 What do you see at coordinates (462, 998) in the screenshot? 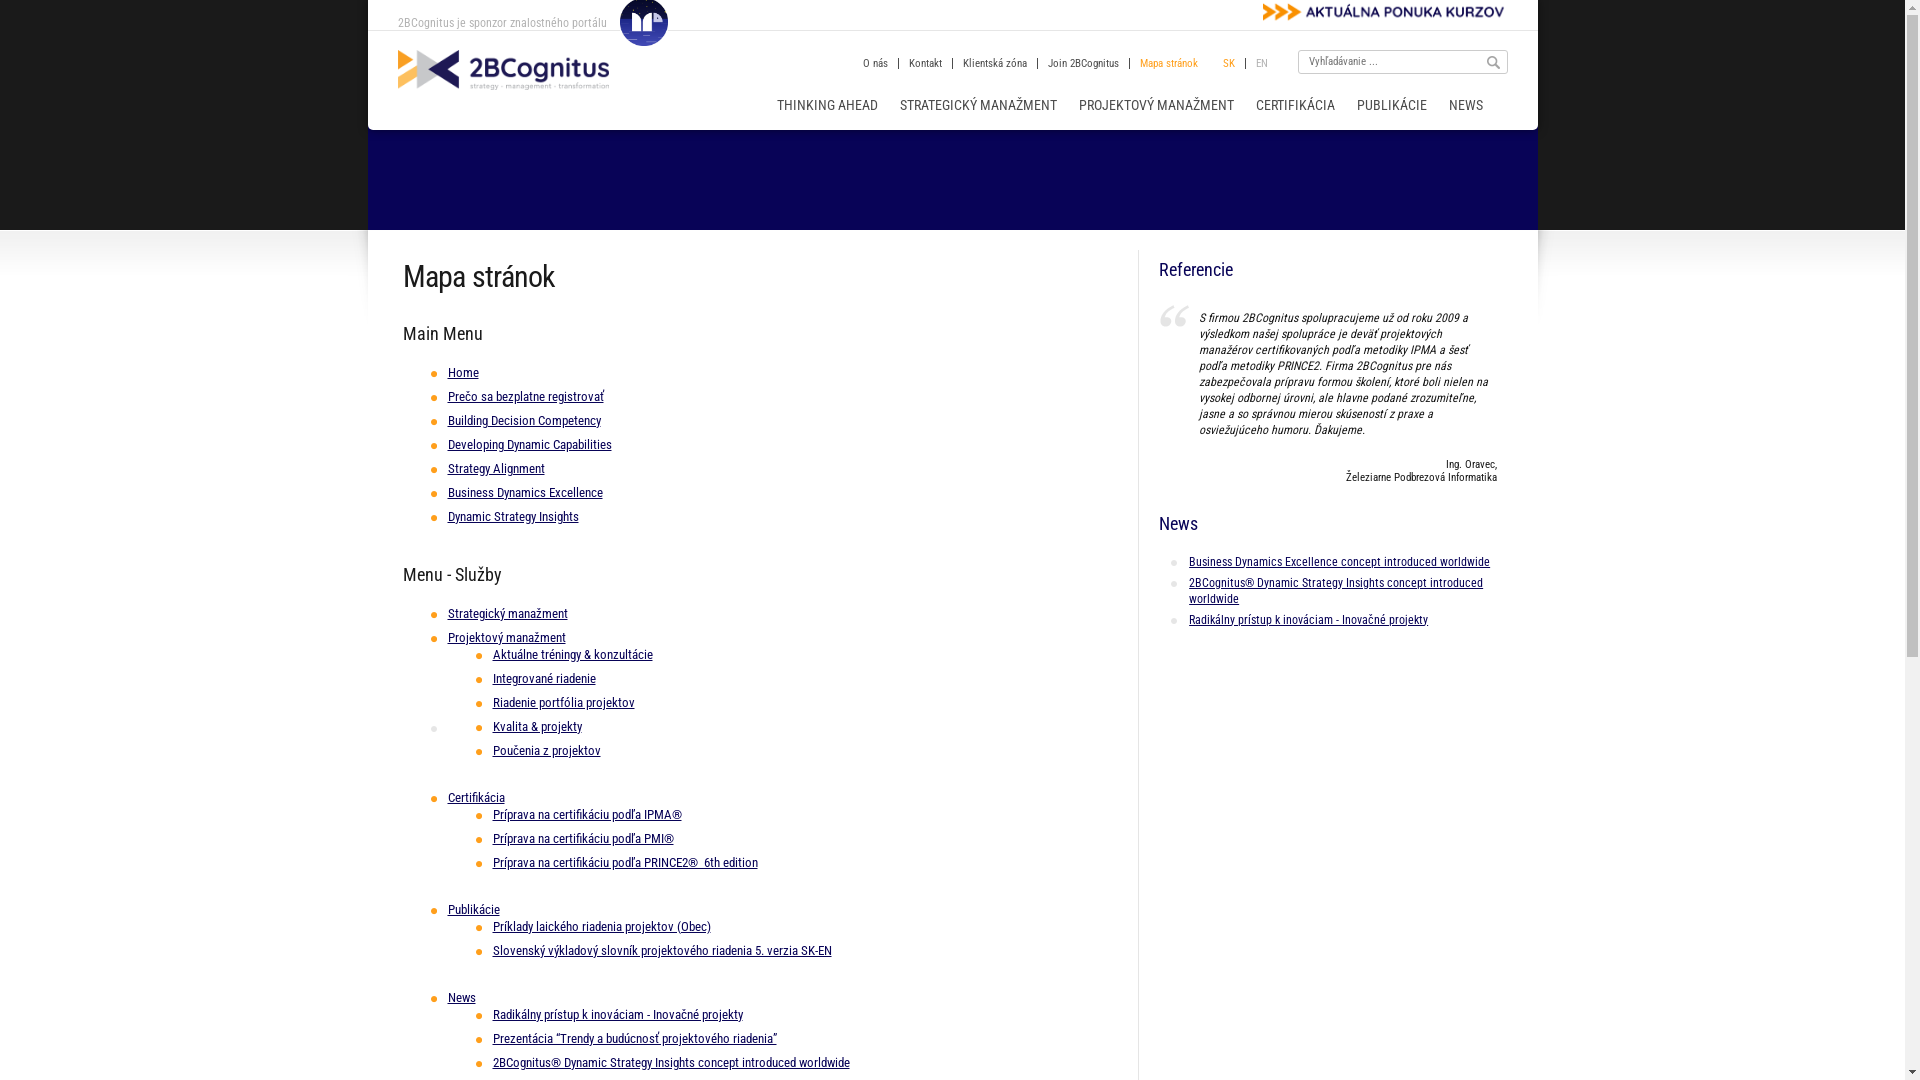
I see `News` at bounding box center [462, 998].